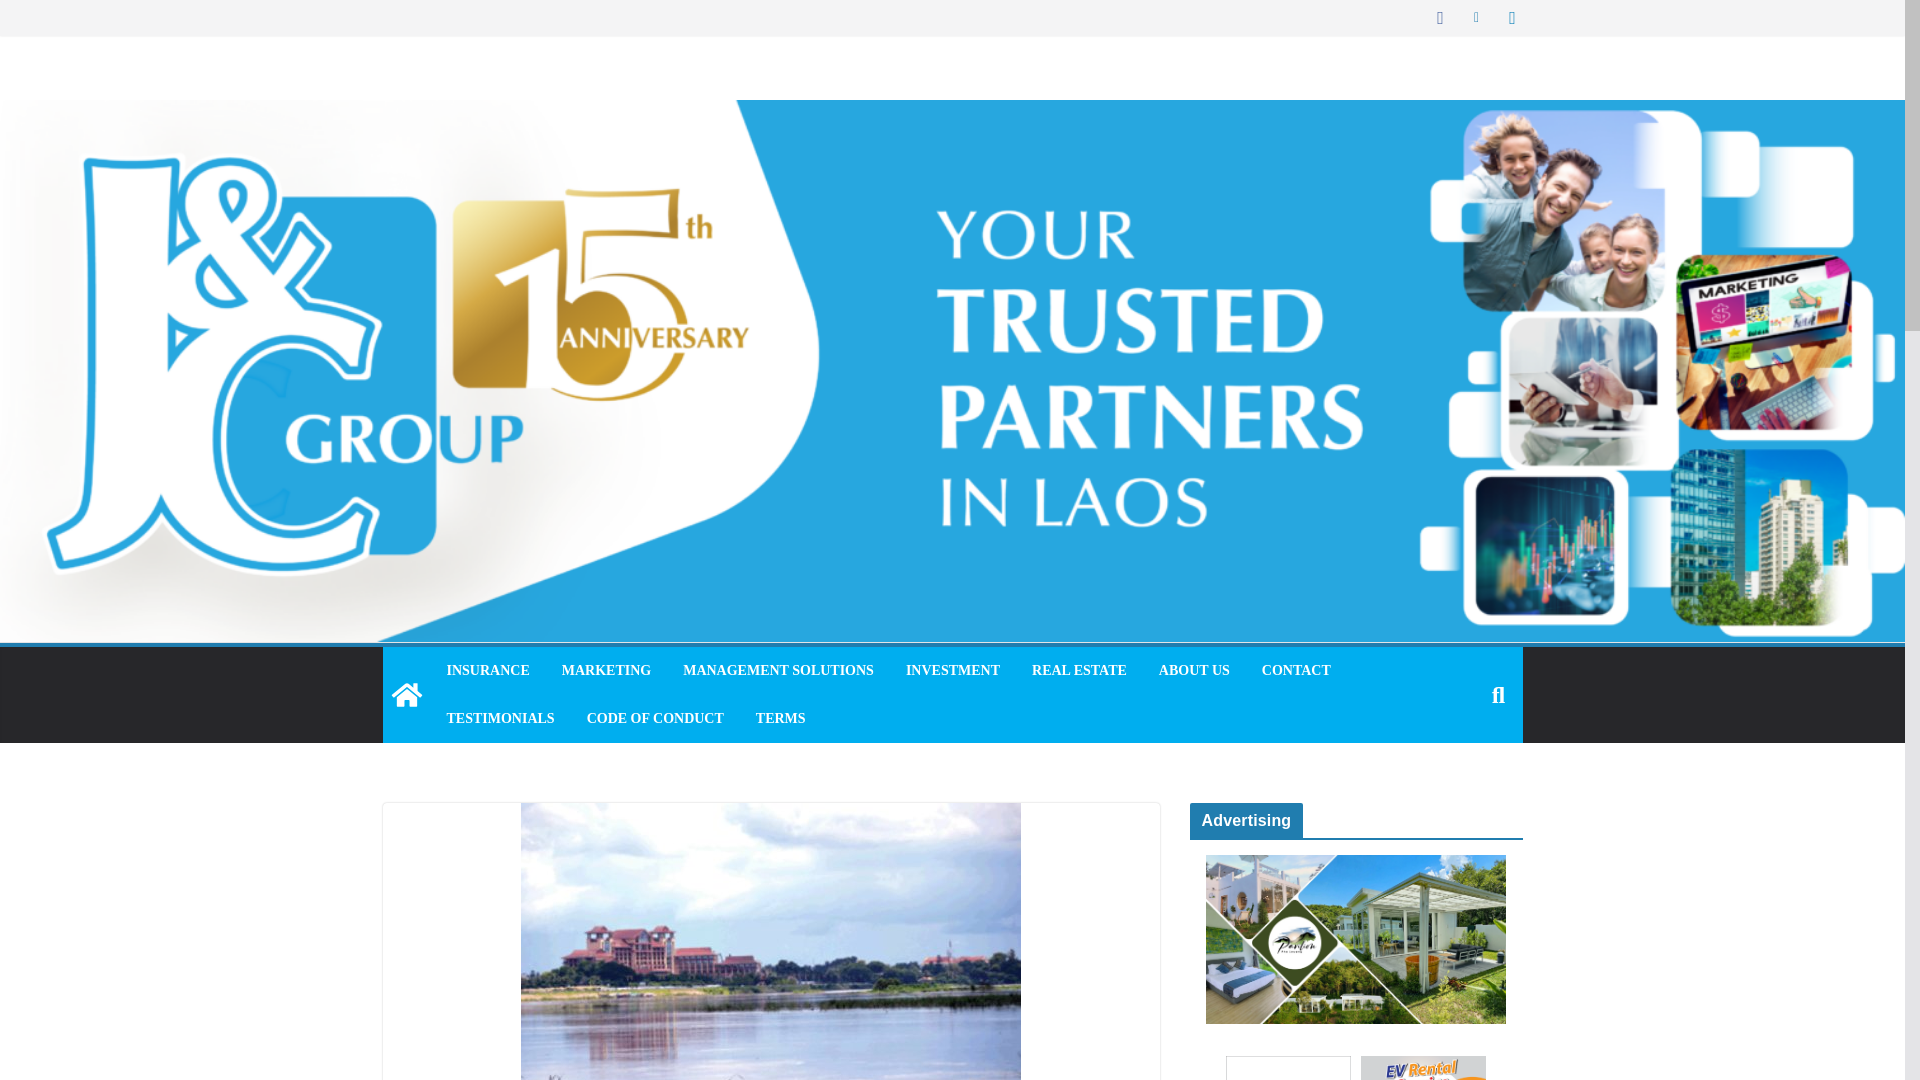 The image size is (1920, 1080). I want to click on CONTACT, so click(1296, 670).